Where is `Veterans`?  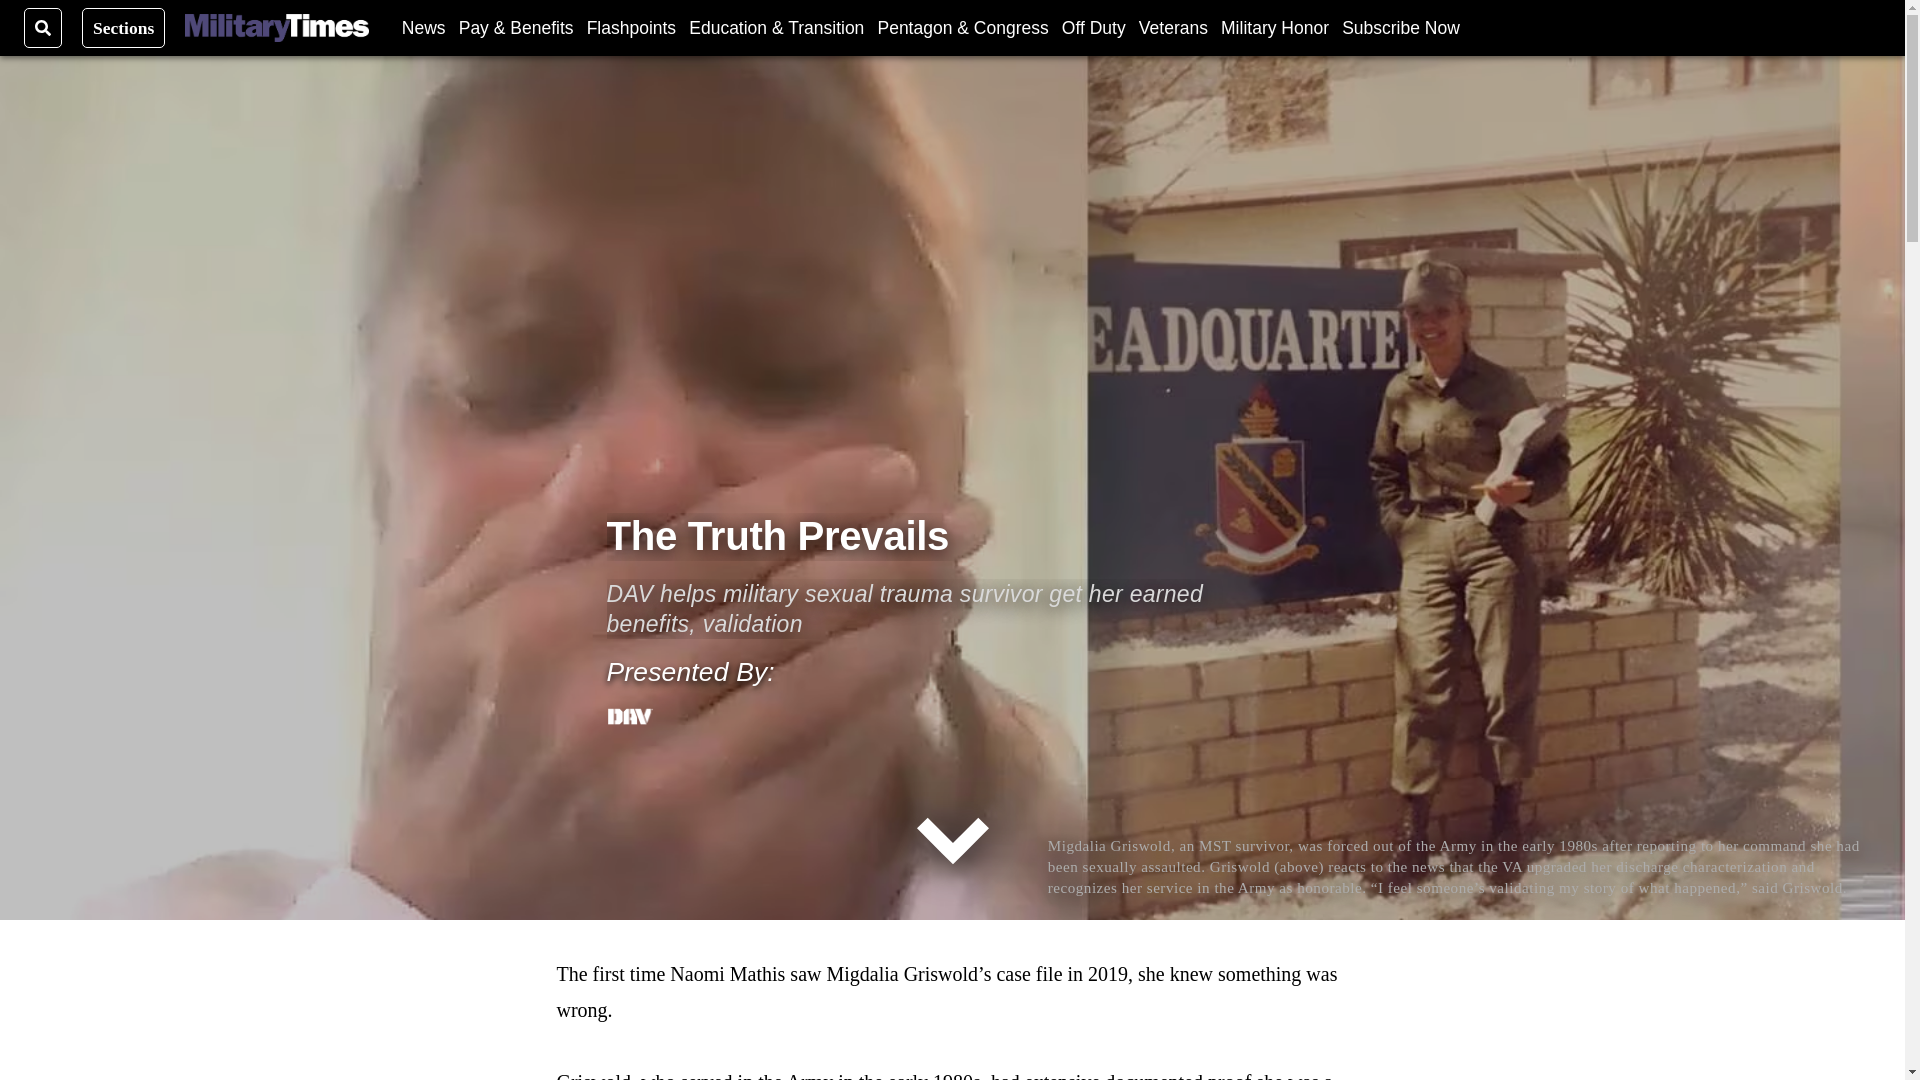 Veterans is located at coordinates (1172, 27).